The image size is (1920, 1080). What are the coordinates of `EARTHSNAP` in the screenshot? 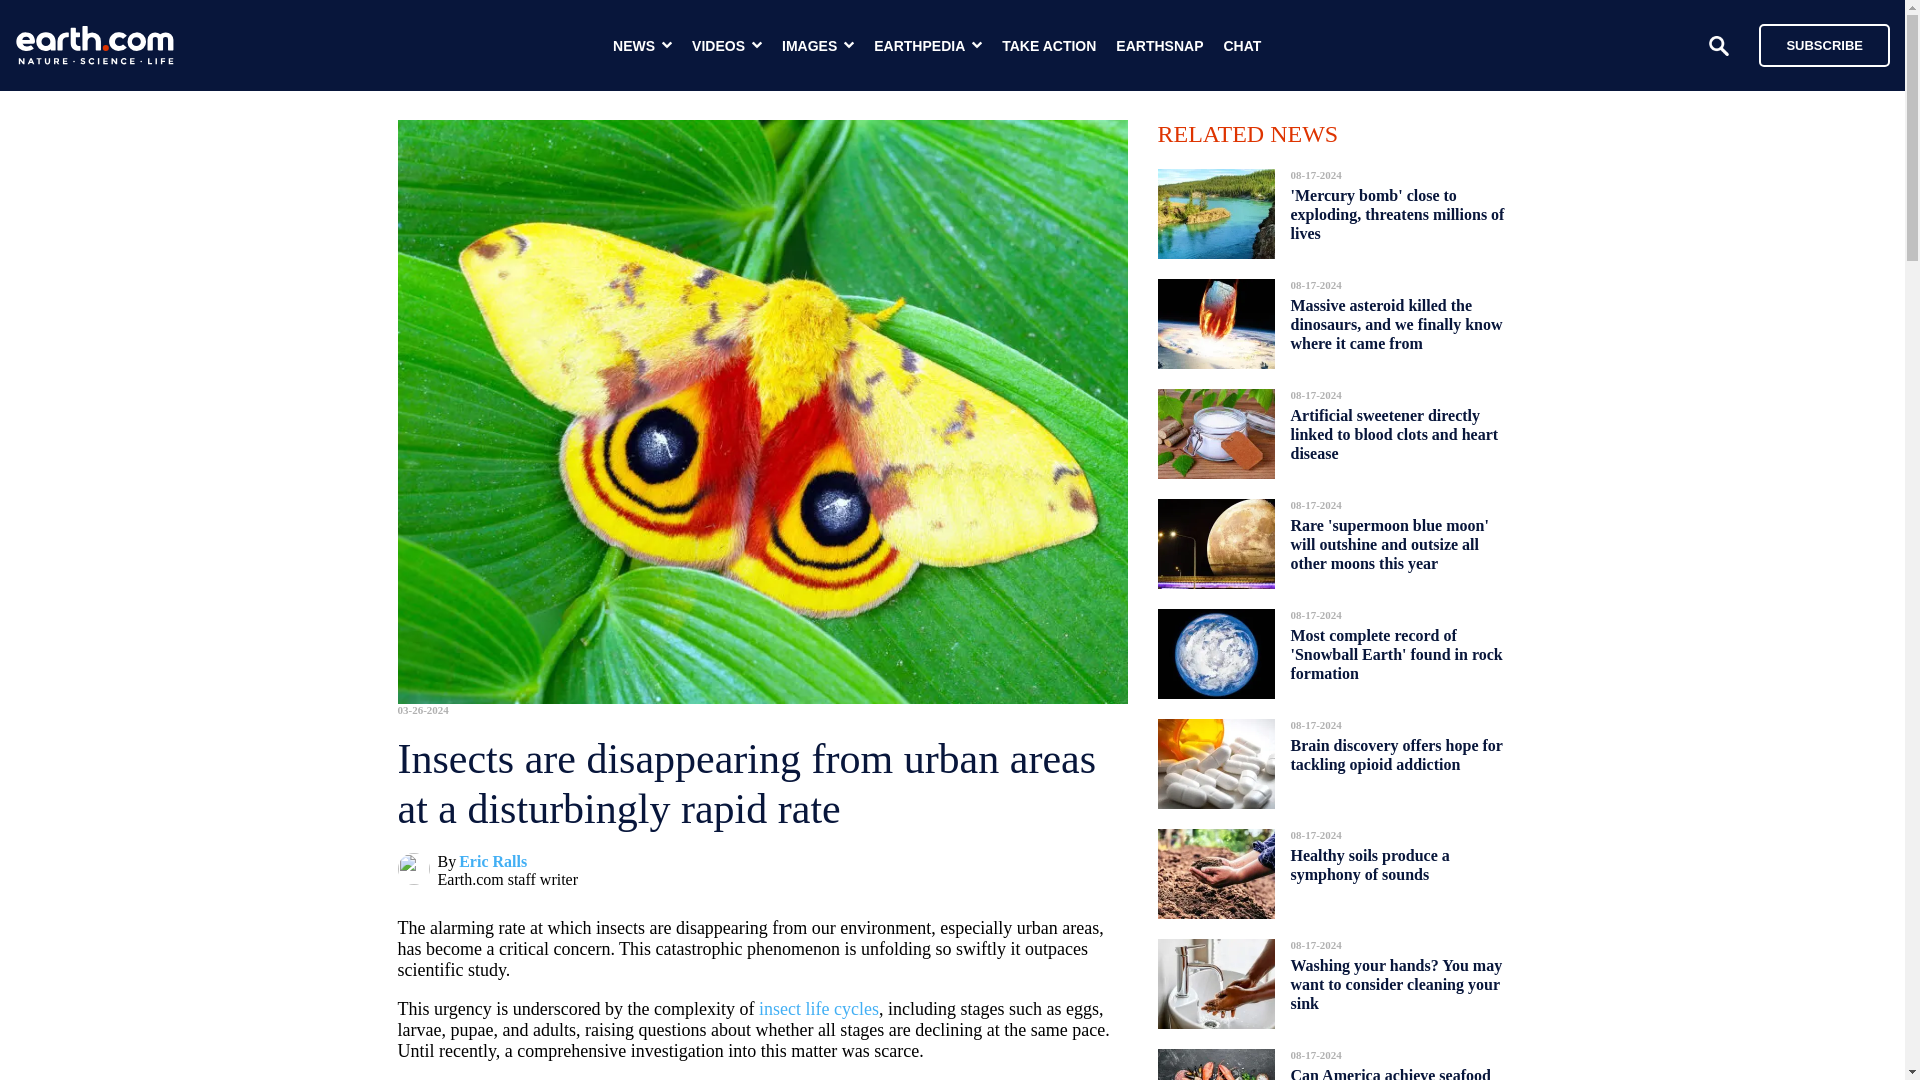 It's located at (1159, 46).